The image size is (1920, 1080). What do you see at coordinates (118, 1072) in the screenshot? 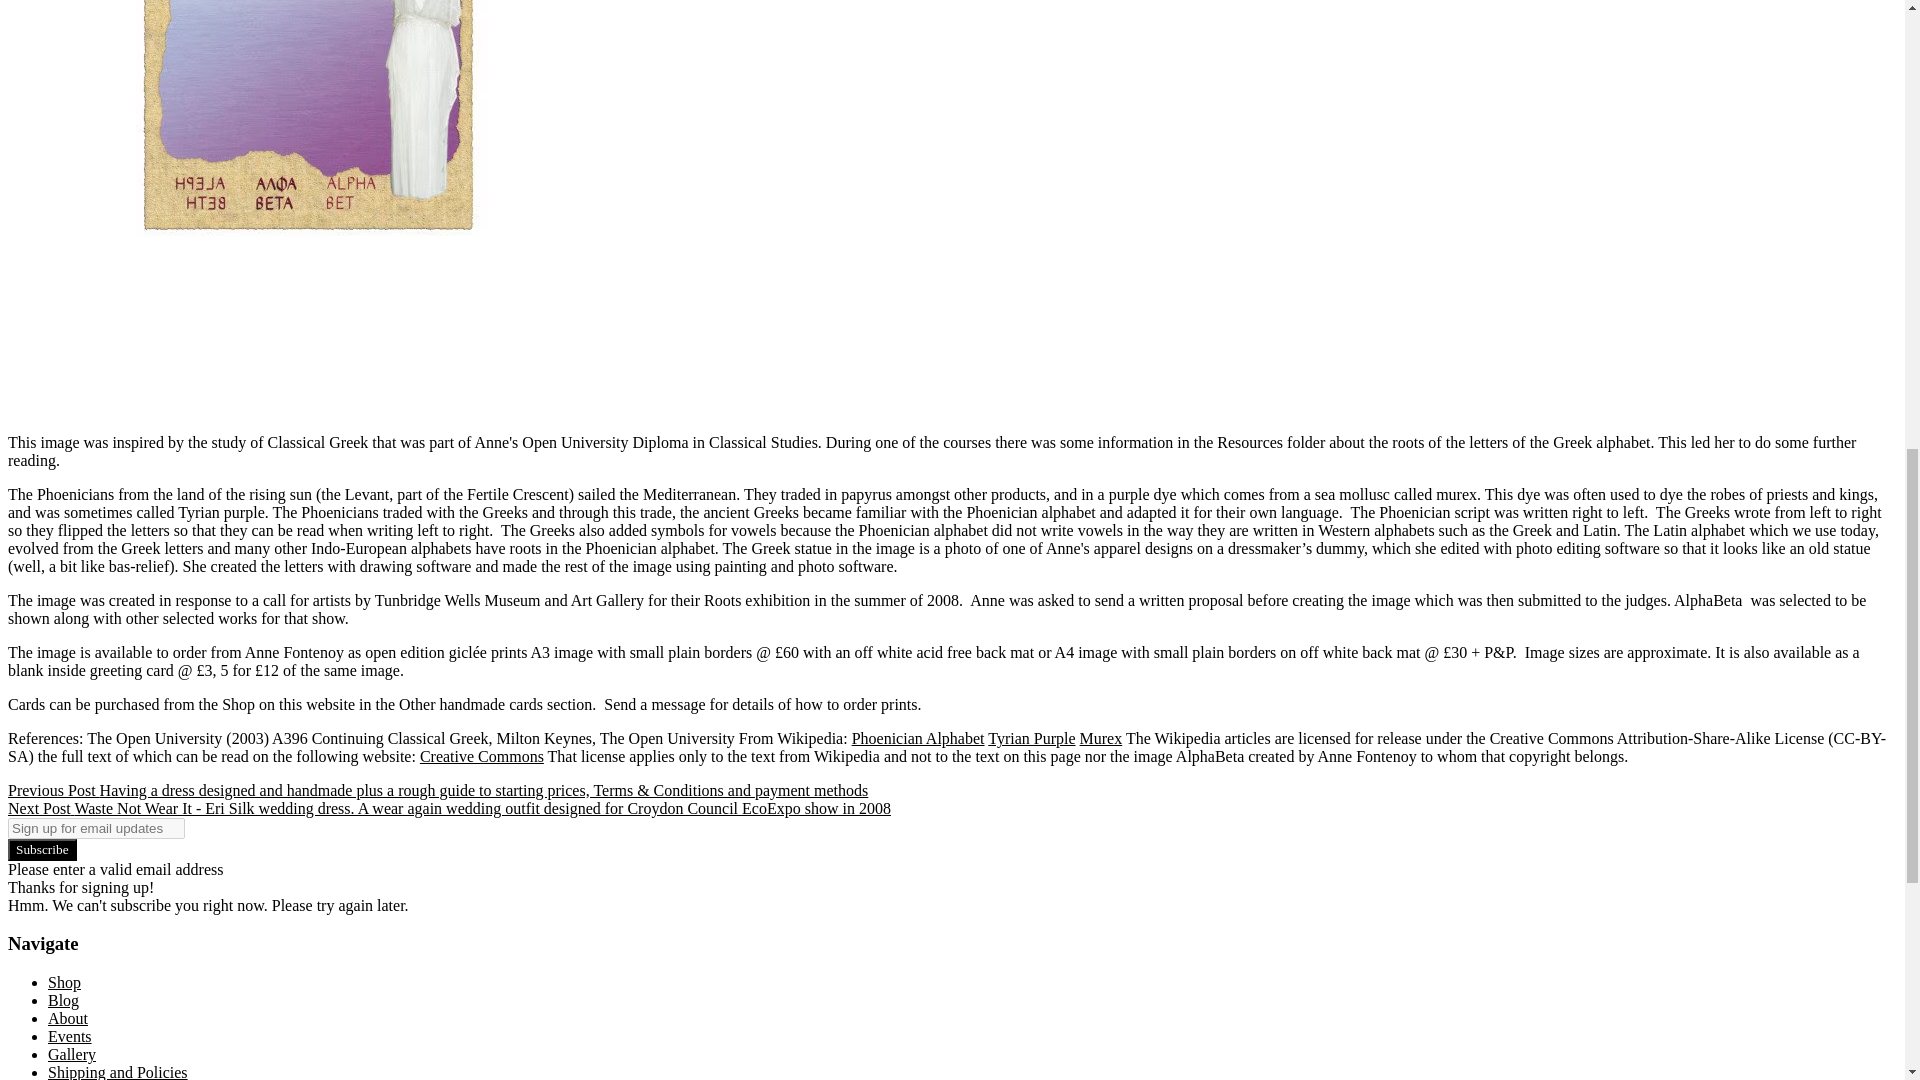
I see `Shipping and Policies` at bounding box center [118, 1072].